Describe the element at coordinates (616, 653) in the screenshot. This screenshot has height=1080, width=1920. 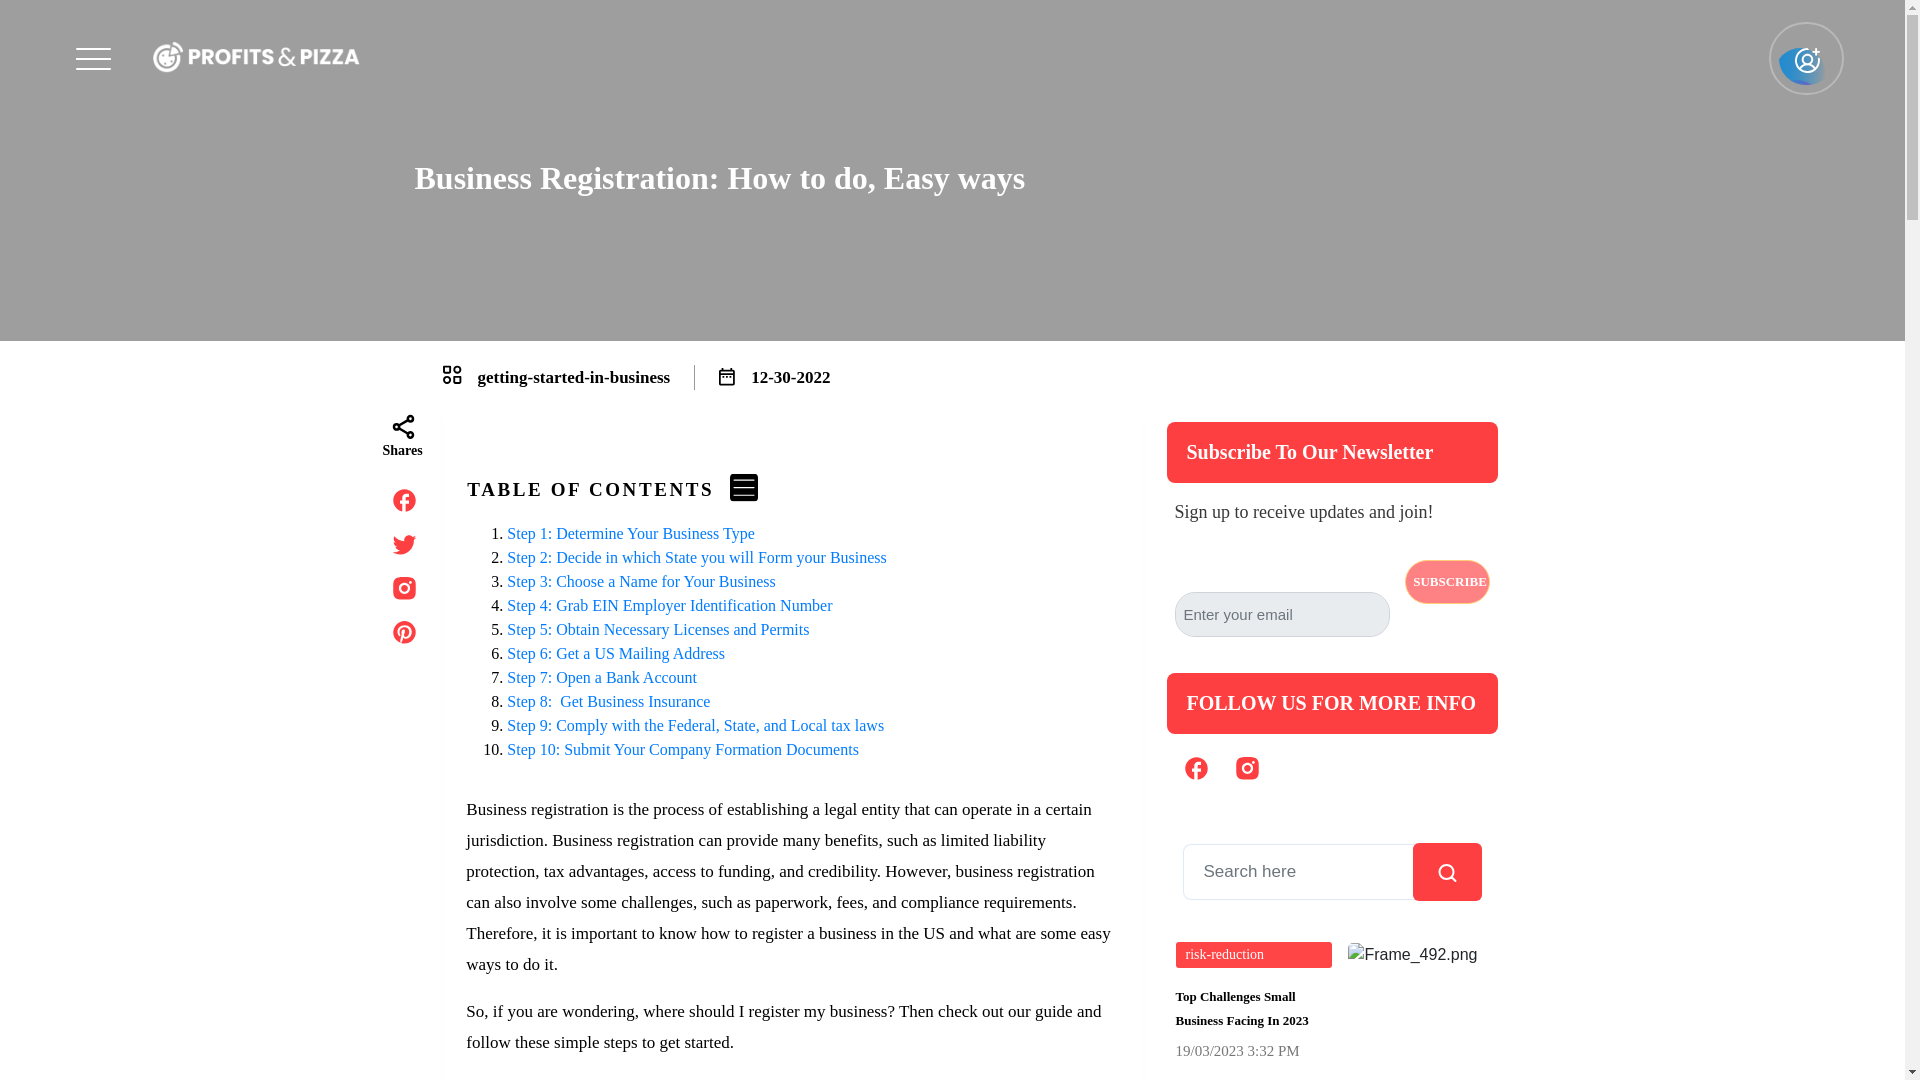
I see `Step 6: Get a US Mailing Address` at that location.